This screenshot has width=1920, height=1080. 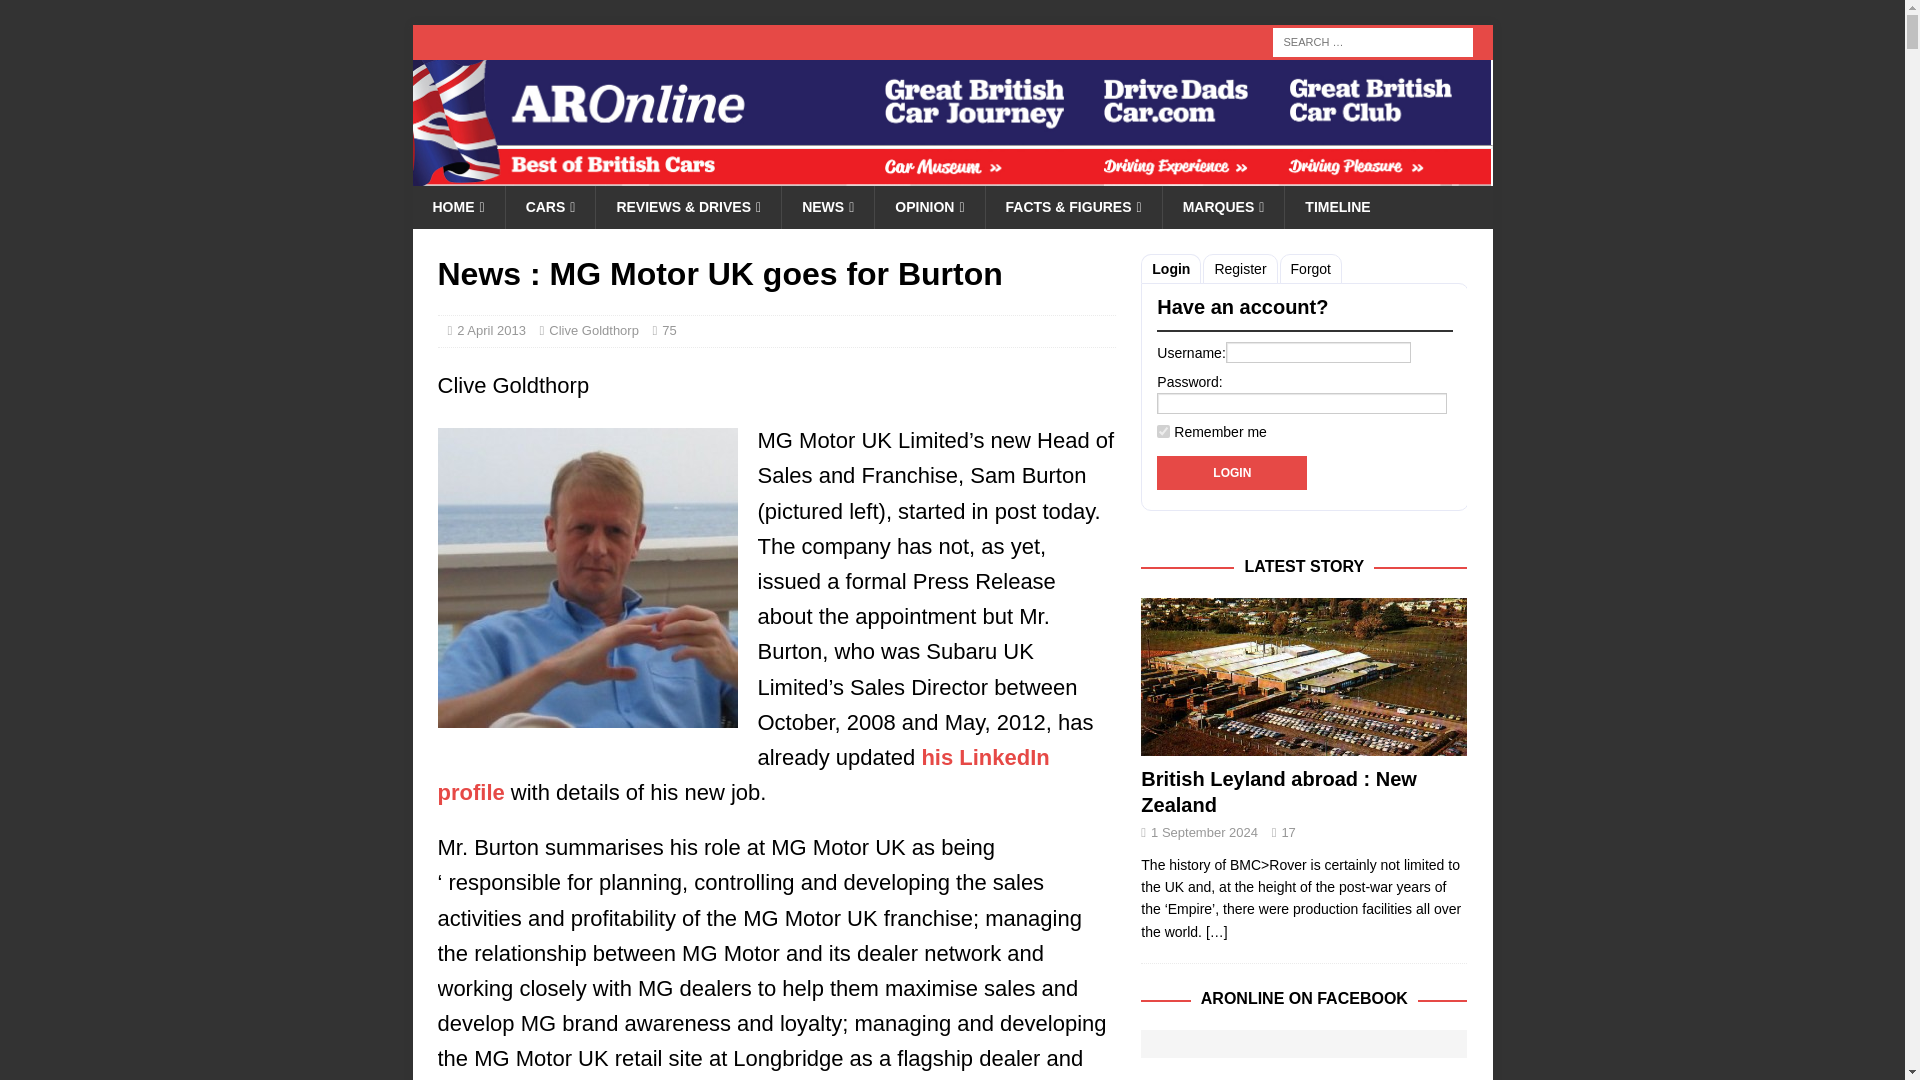 What do you see at coordinates (952, 174) in the screenshot?
I see `AROnline` at bounding box center [952, 174].